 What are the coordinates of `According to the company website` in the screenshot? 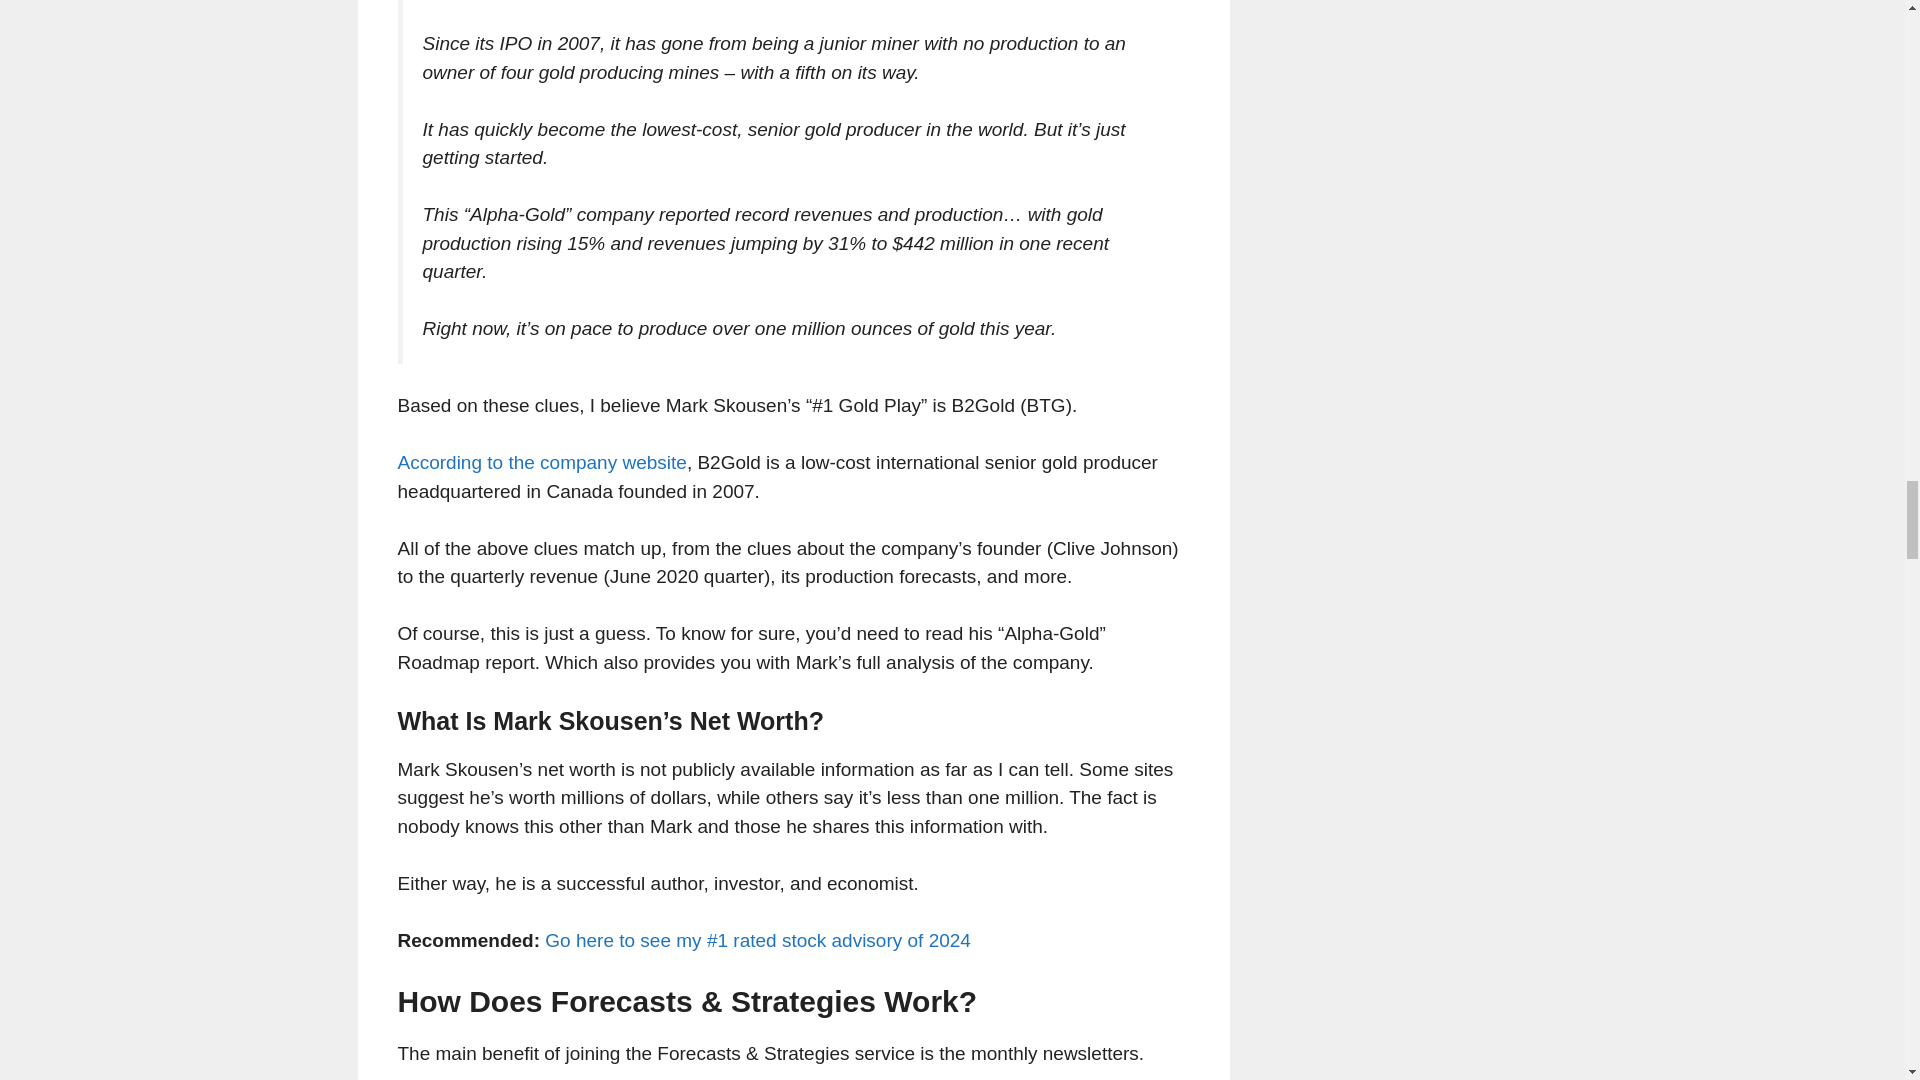 It's located at (542, 462).